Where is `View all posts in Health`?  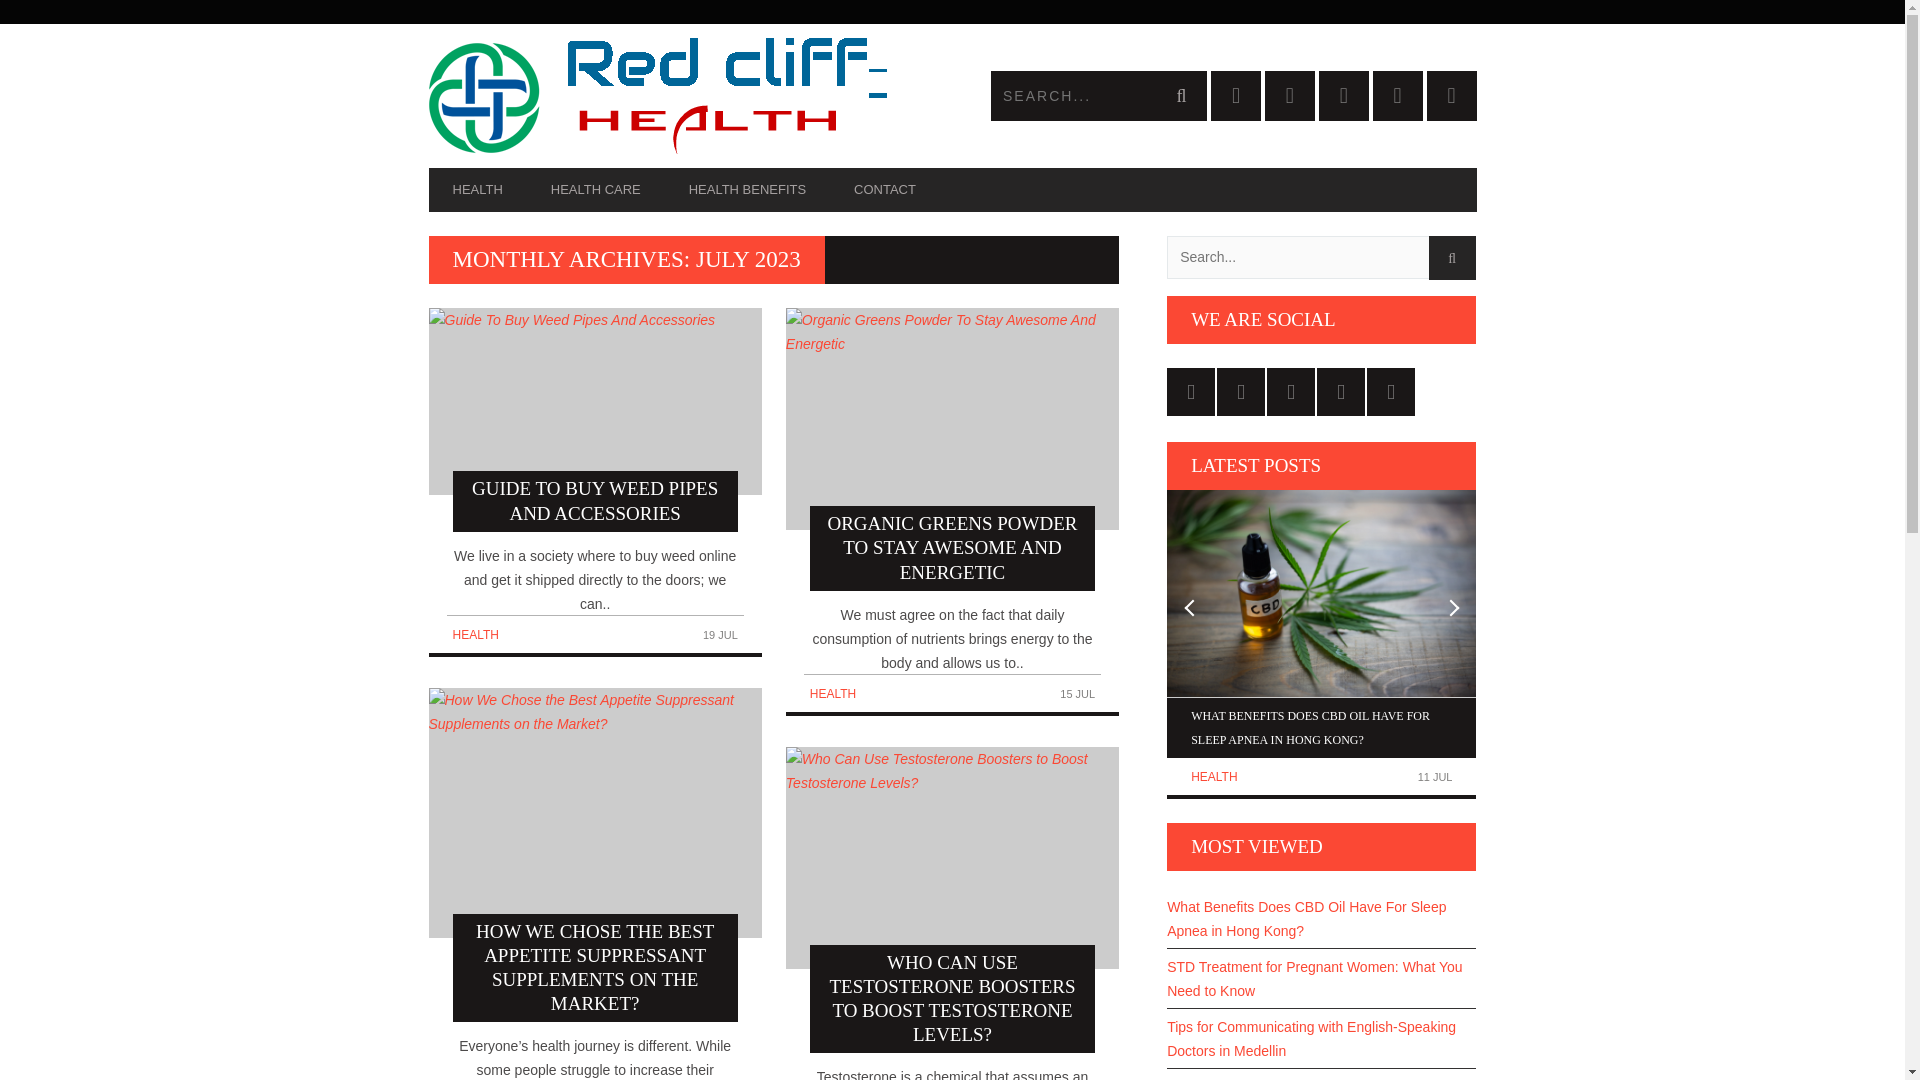
View all posts in Health is located at coordinates (1213, 777).